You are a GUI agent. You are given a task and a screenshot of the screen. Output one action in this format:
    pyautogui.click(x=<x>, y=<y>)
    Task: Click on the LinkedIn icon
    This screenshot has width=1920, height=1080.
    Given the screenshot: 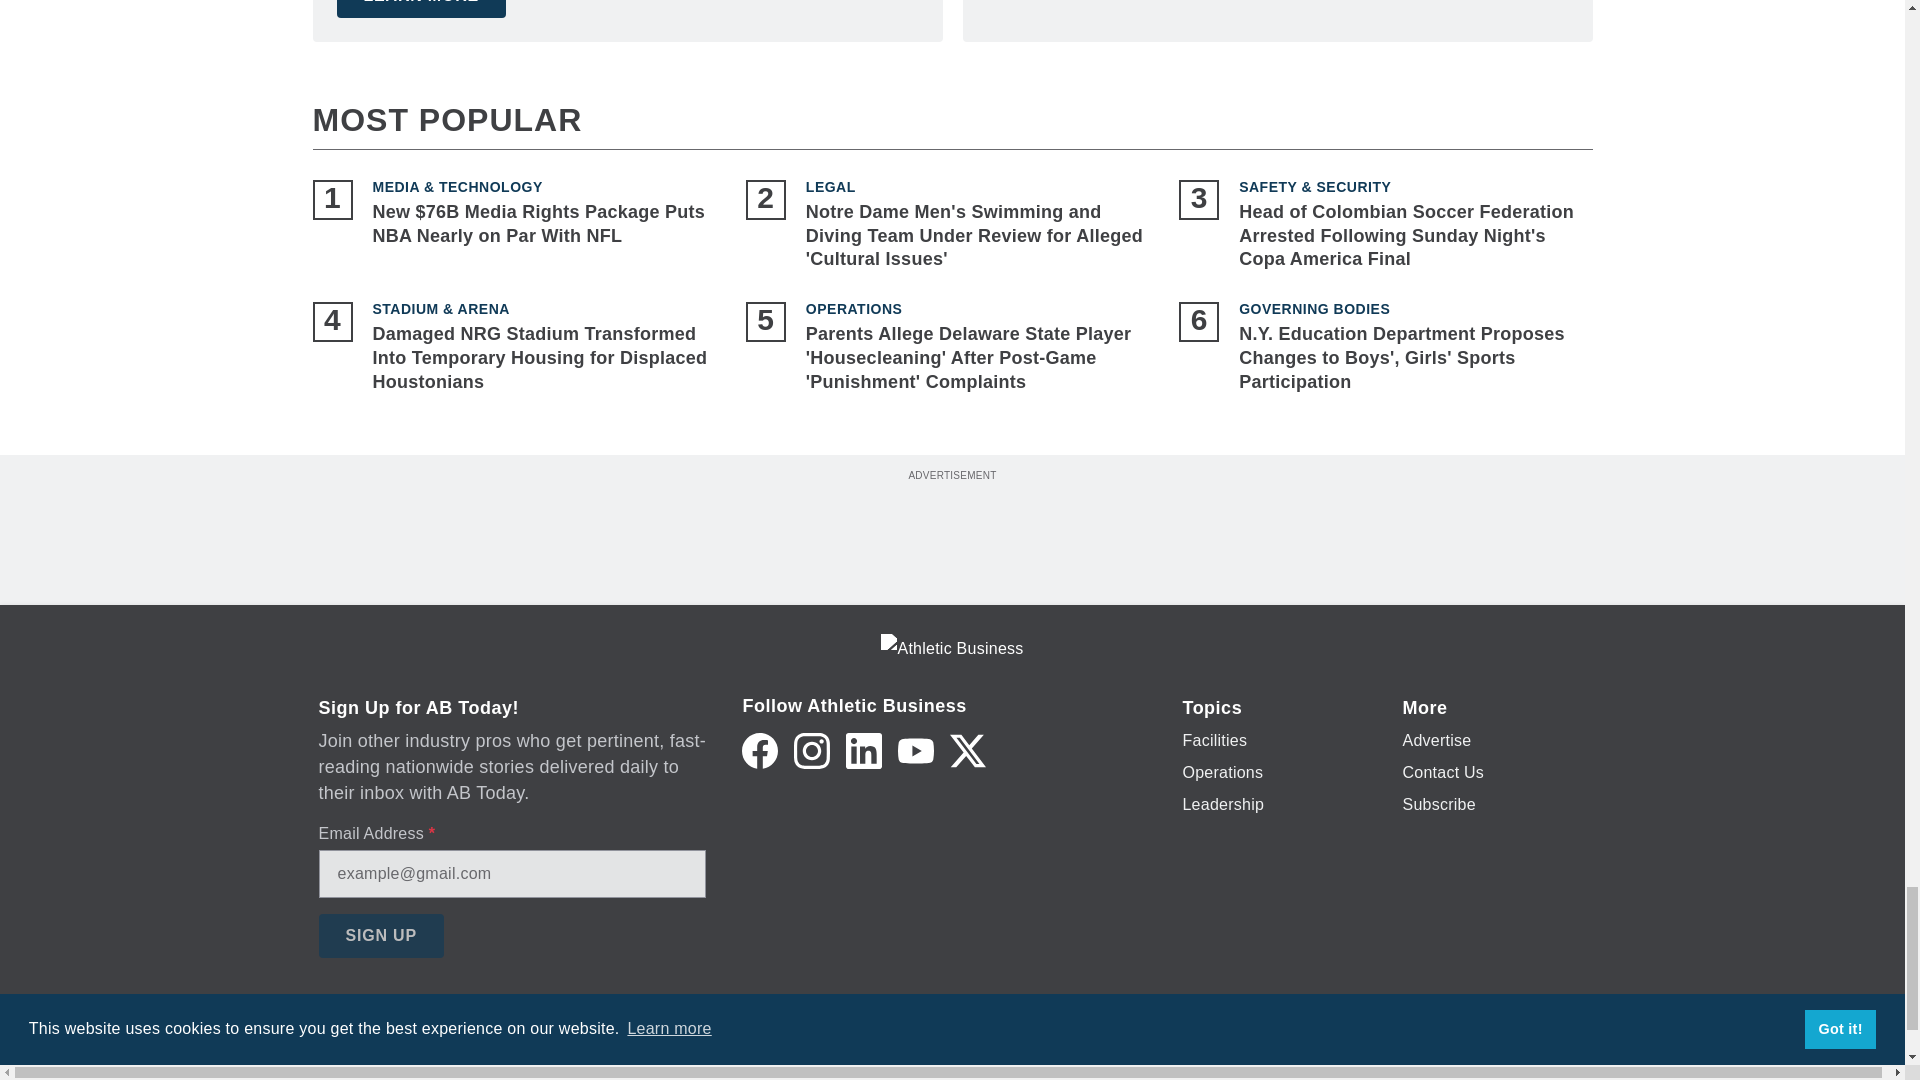 What is the action you would take?
    pyautogui.click(x=864, y=750)
    